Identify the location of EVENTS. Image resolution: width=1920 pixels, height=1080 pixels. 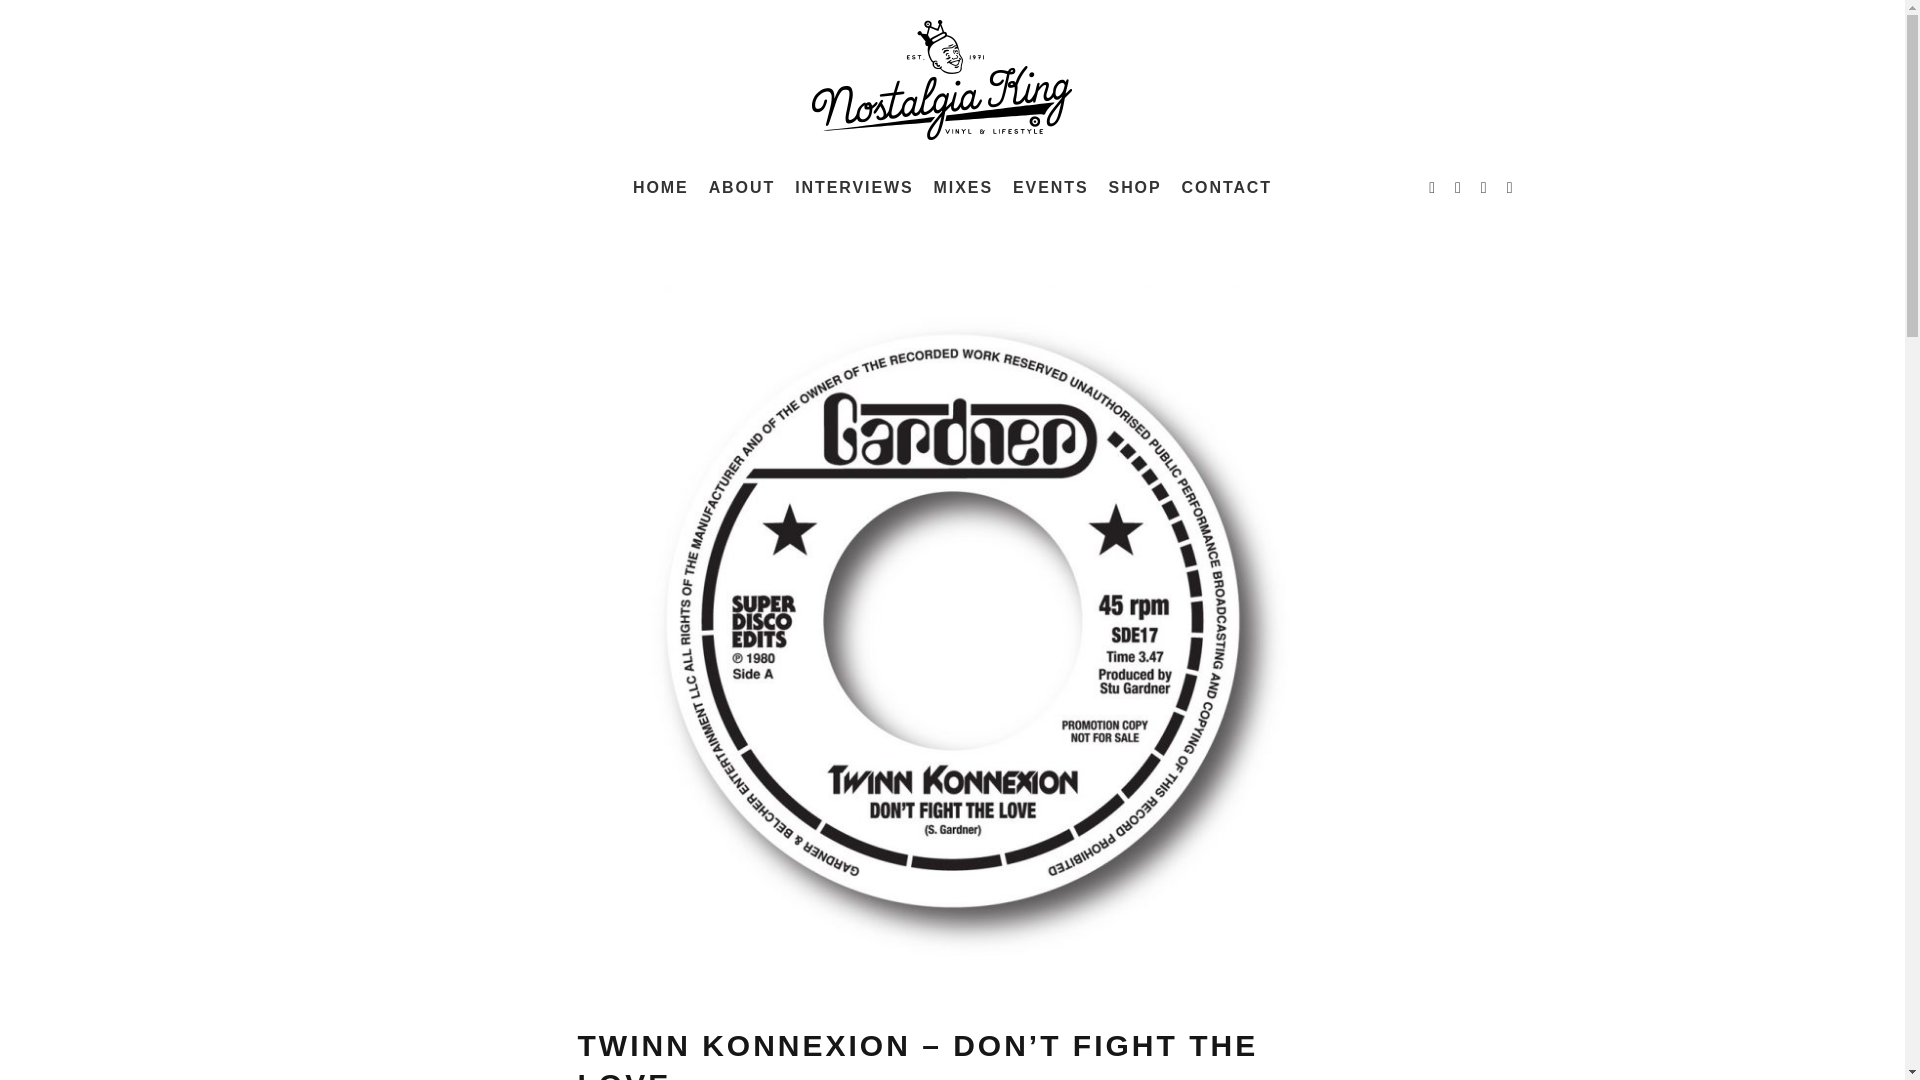
(1050, 188).